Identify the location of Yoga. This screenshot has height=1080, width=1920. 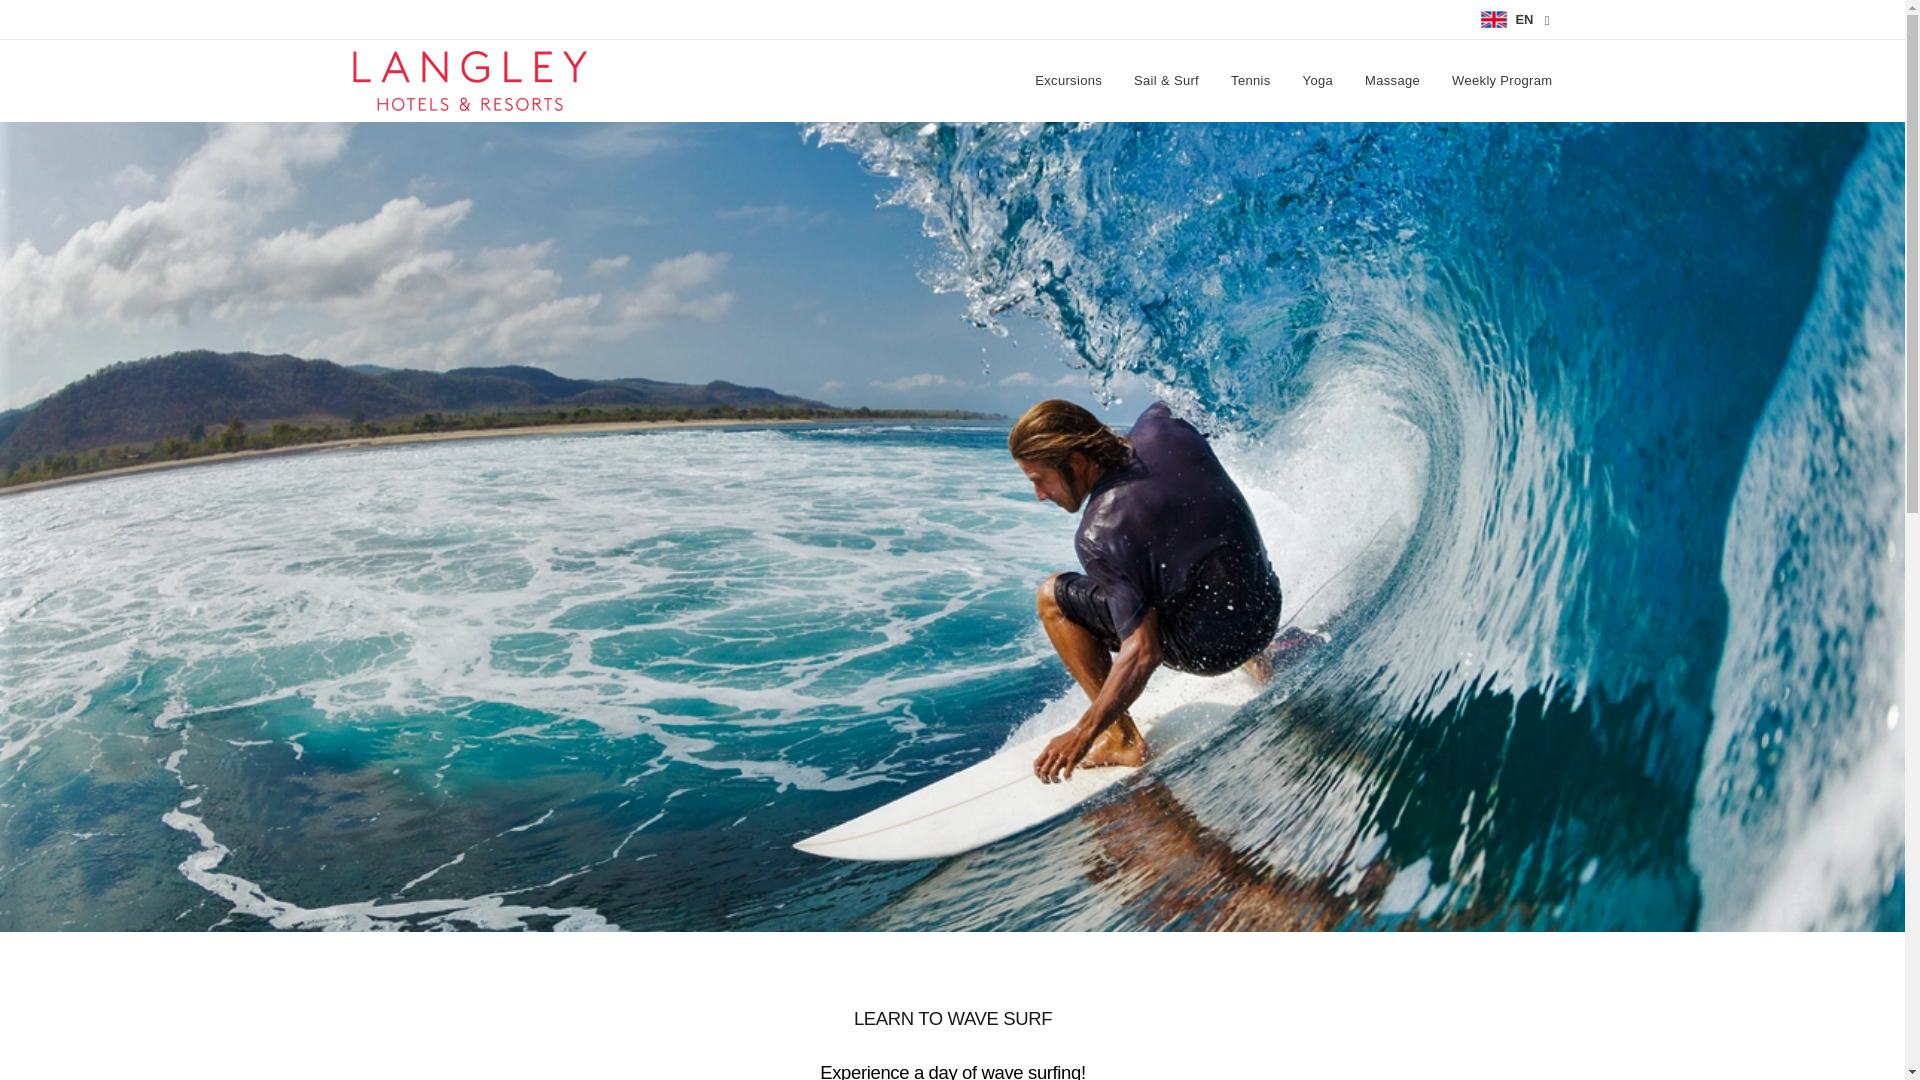
(1318, 80).